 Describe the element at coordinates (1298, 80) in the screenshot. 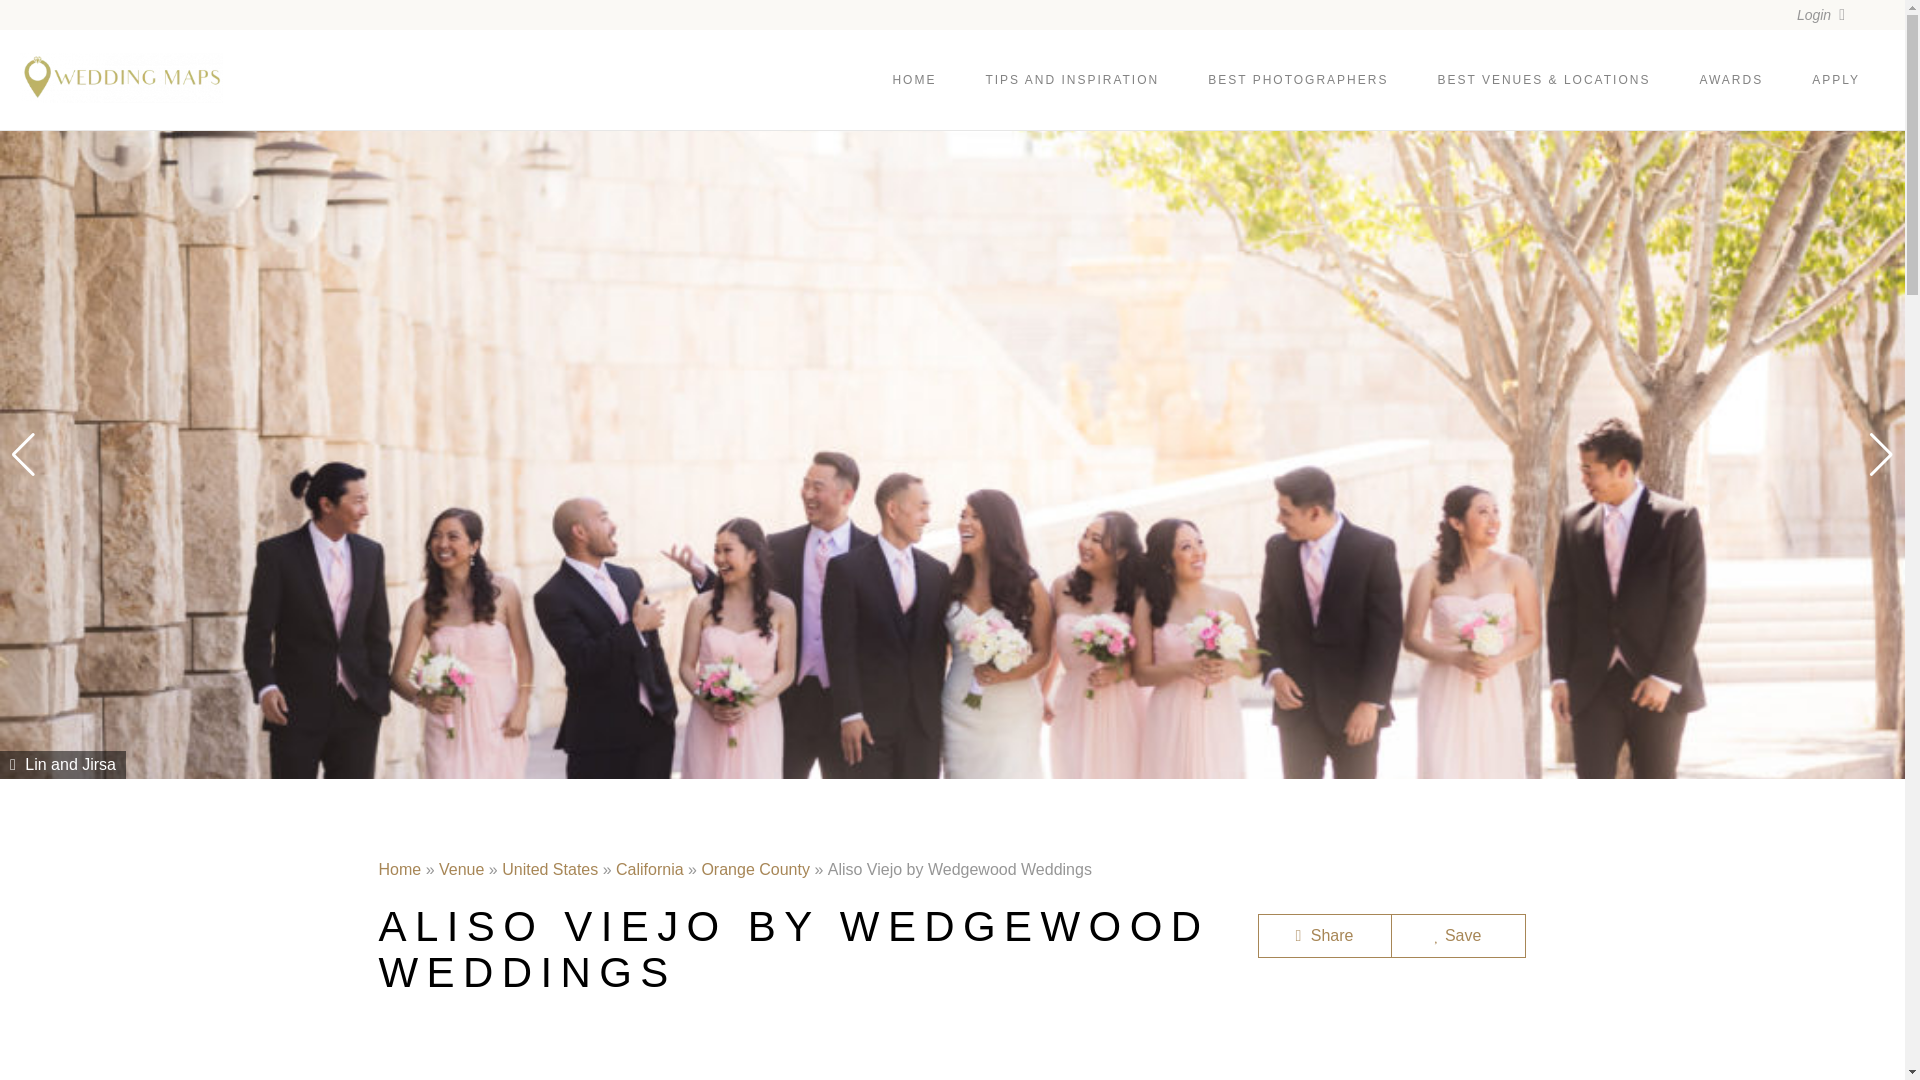

I see `BEST PHOTOGRAPHERS` at that location.